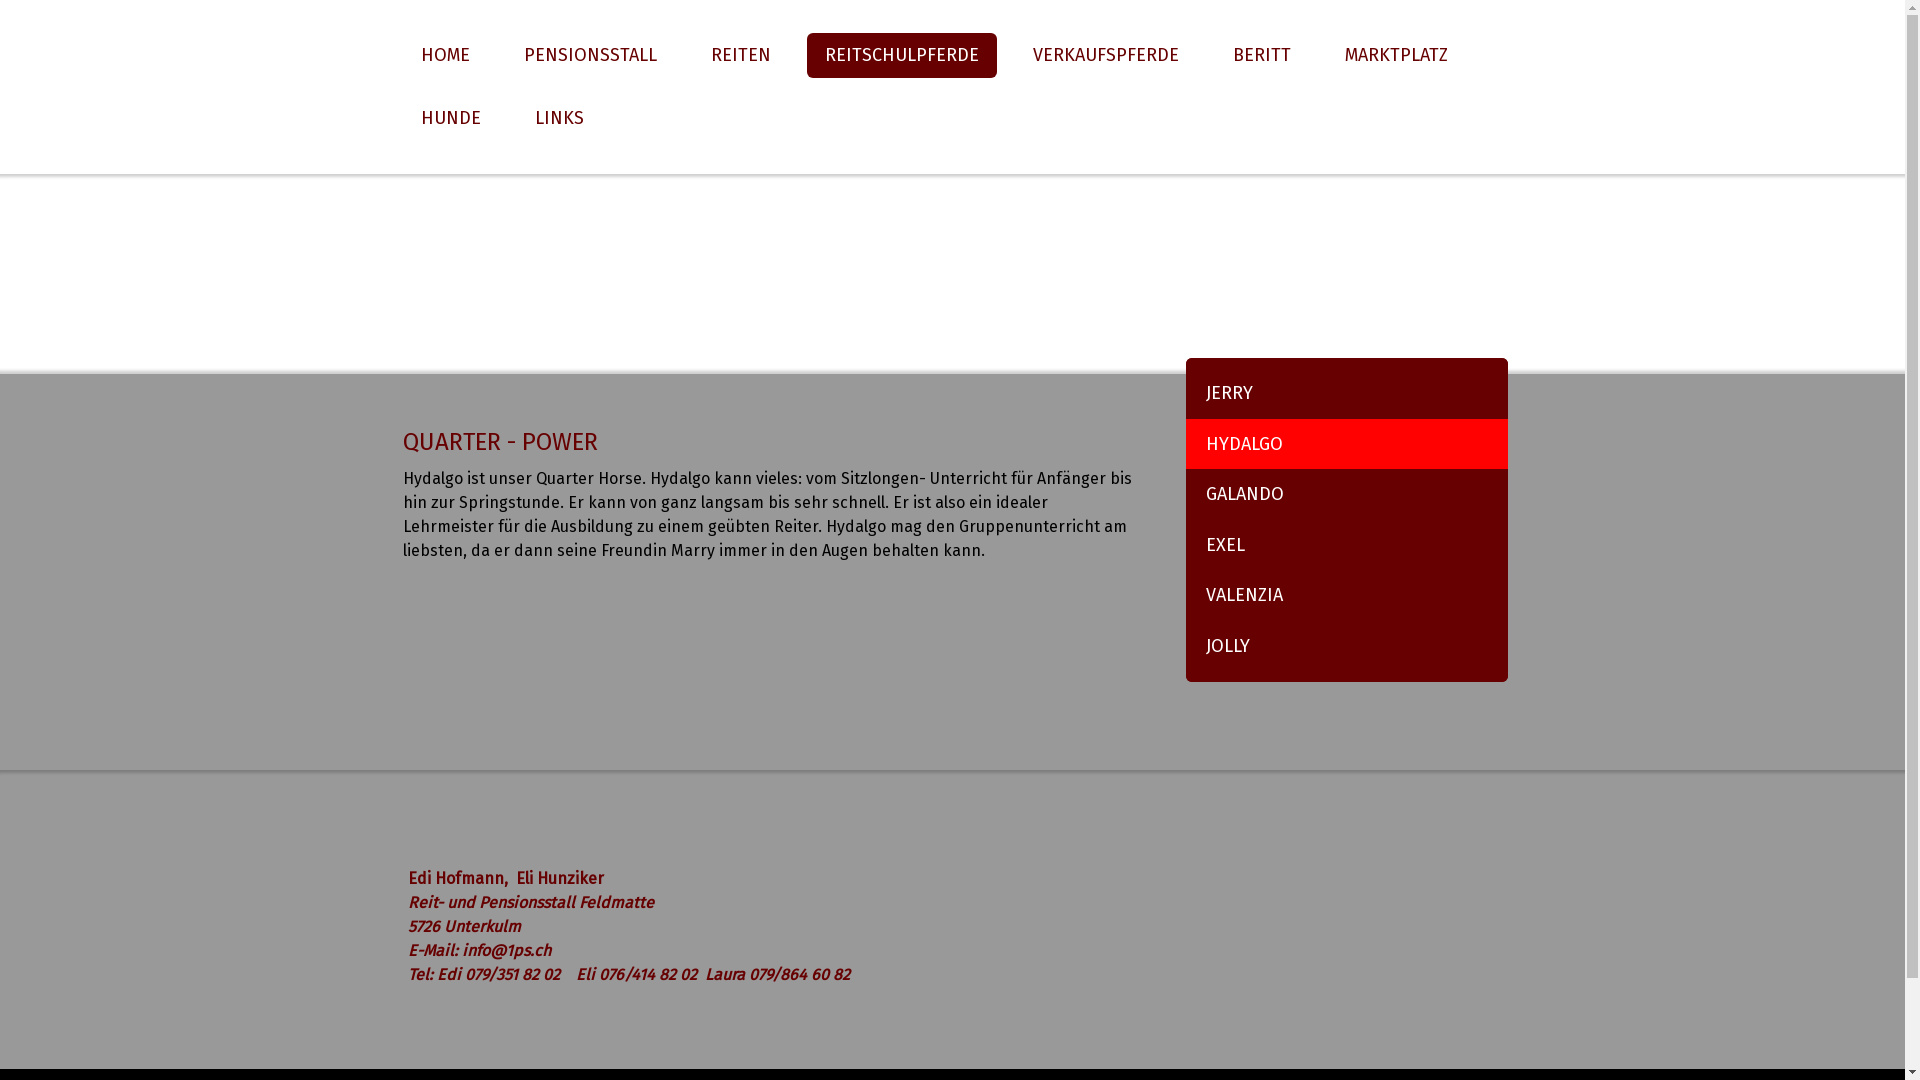 The width and height of the screenshot is (1920, 1080). I want to click on PENSIONSSTALL, so click(590, 55).